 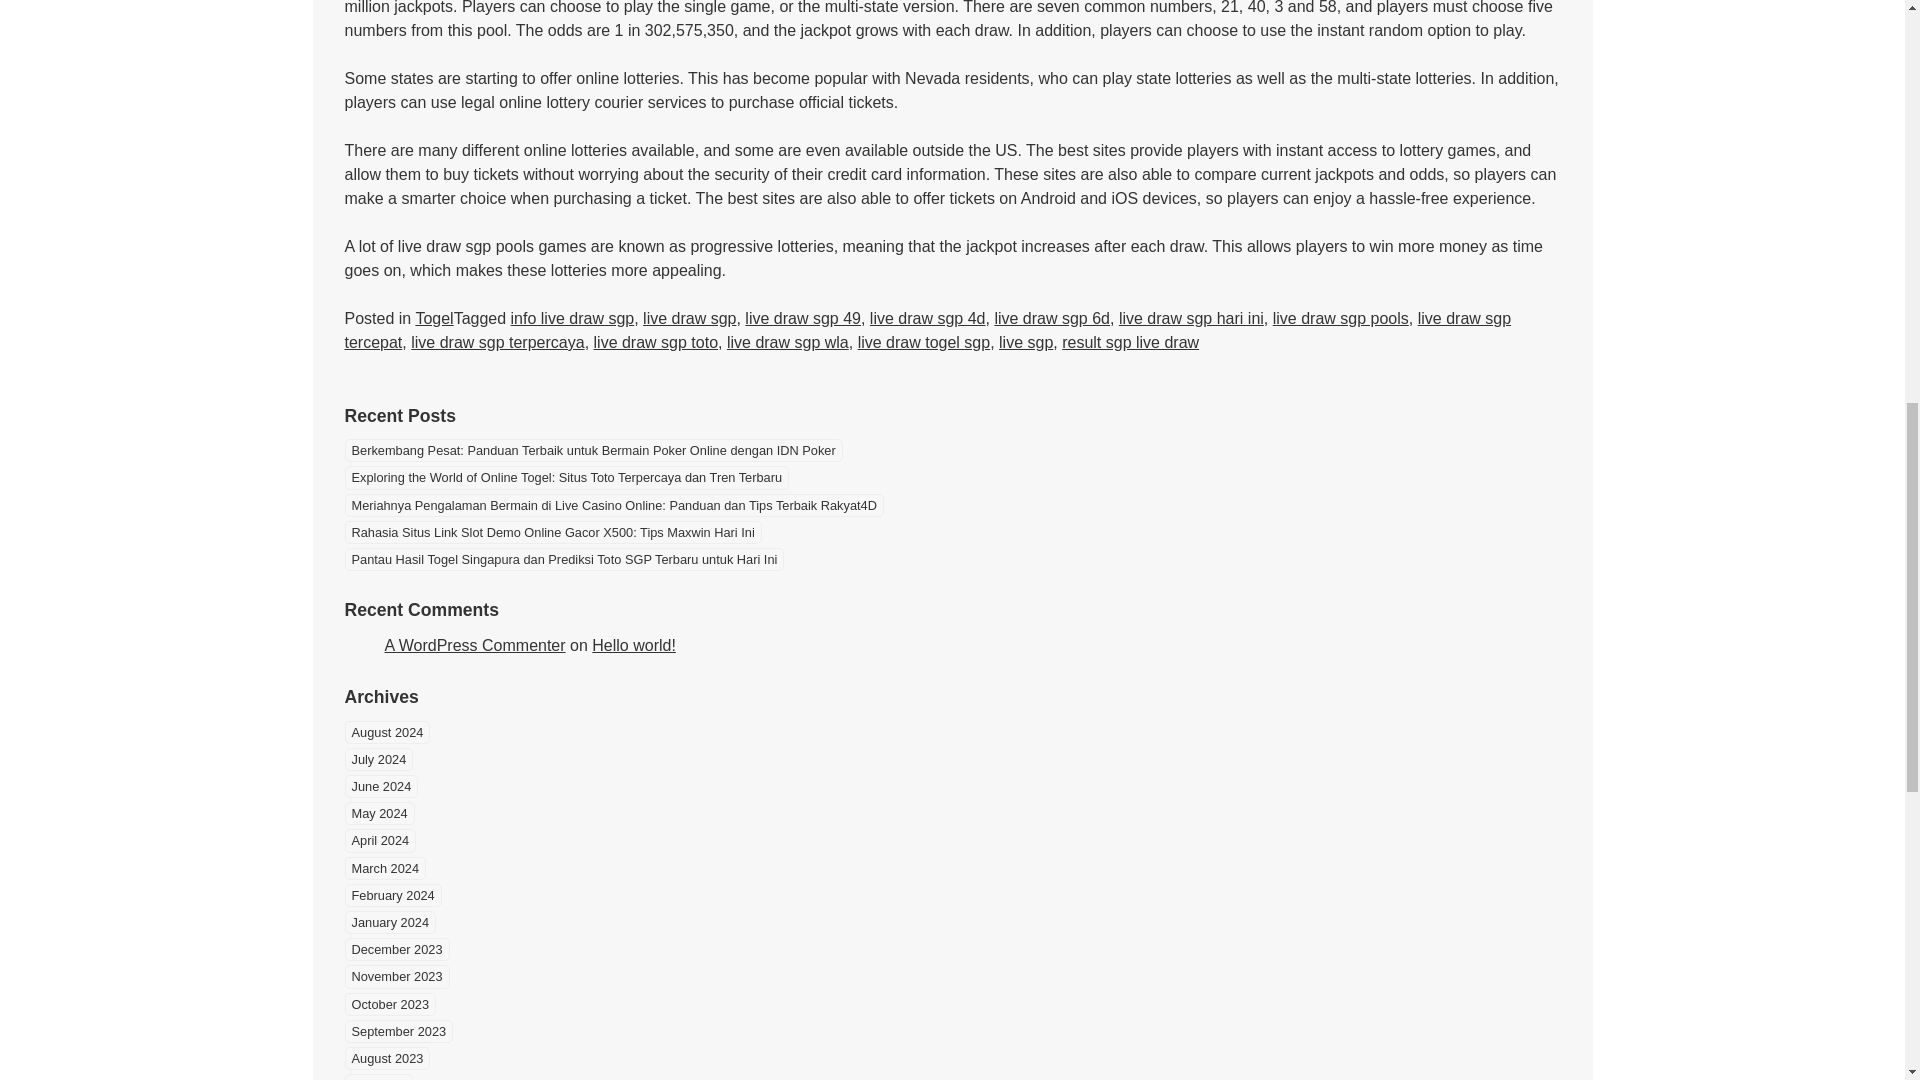 I want to click on live draw togel sgp, so click(x=924, y=342).